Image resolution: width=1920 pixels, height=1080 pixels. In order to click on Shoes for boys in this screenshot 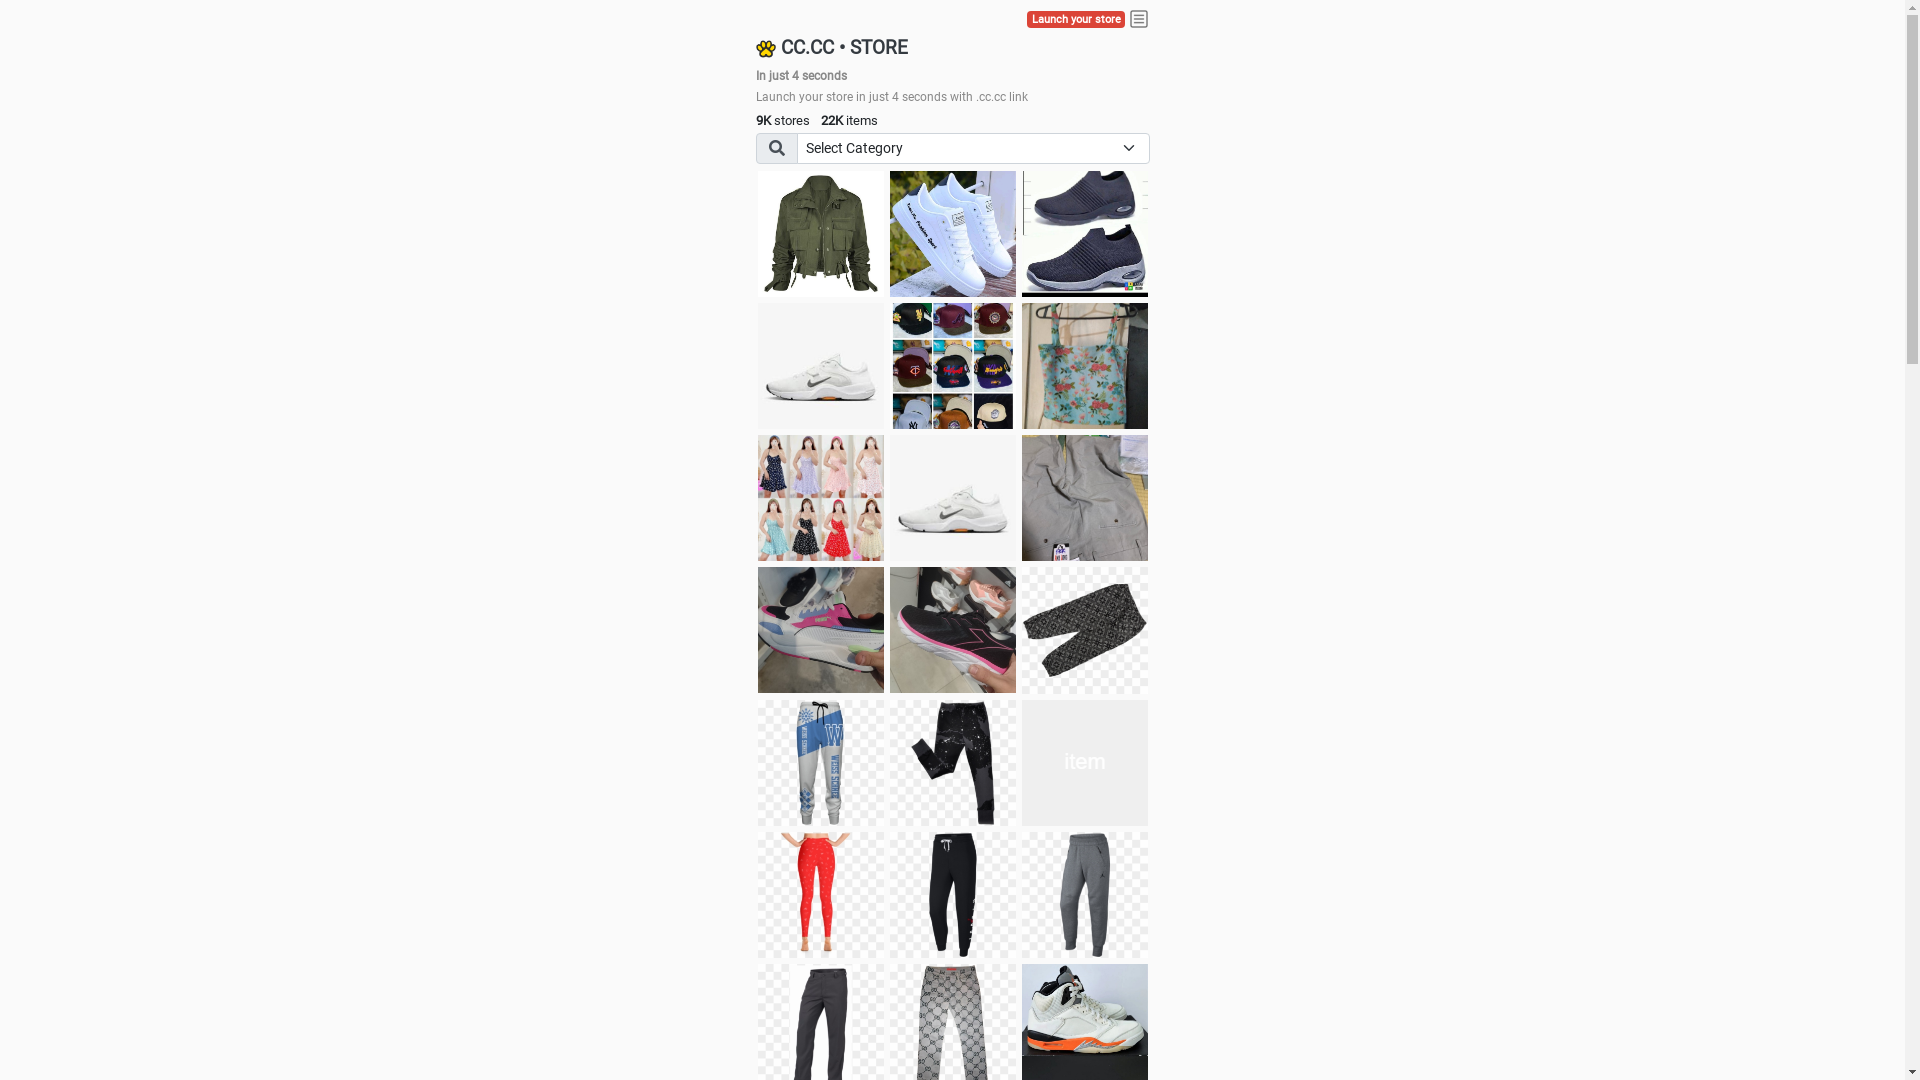, I will do `click(821, 366)`.